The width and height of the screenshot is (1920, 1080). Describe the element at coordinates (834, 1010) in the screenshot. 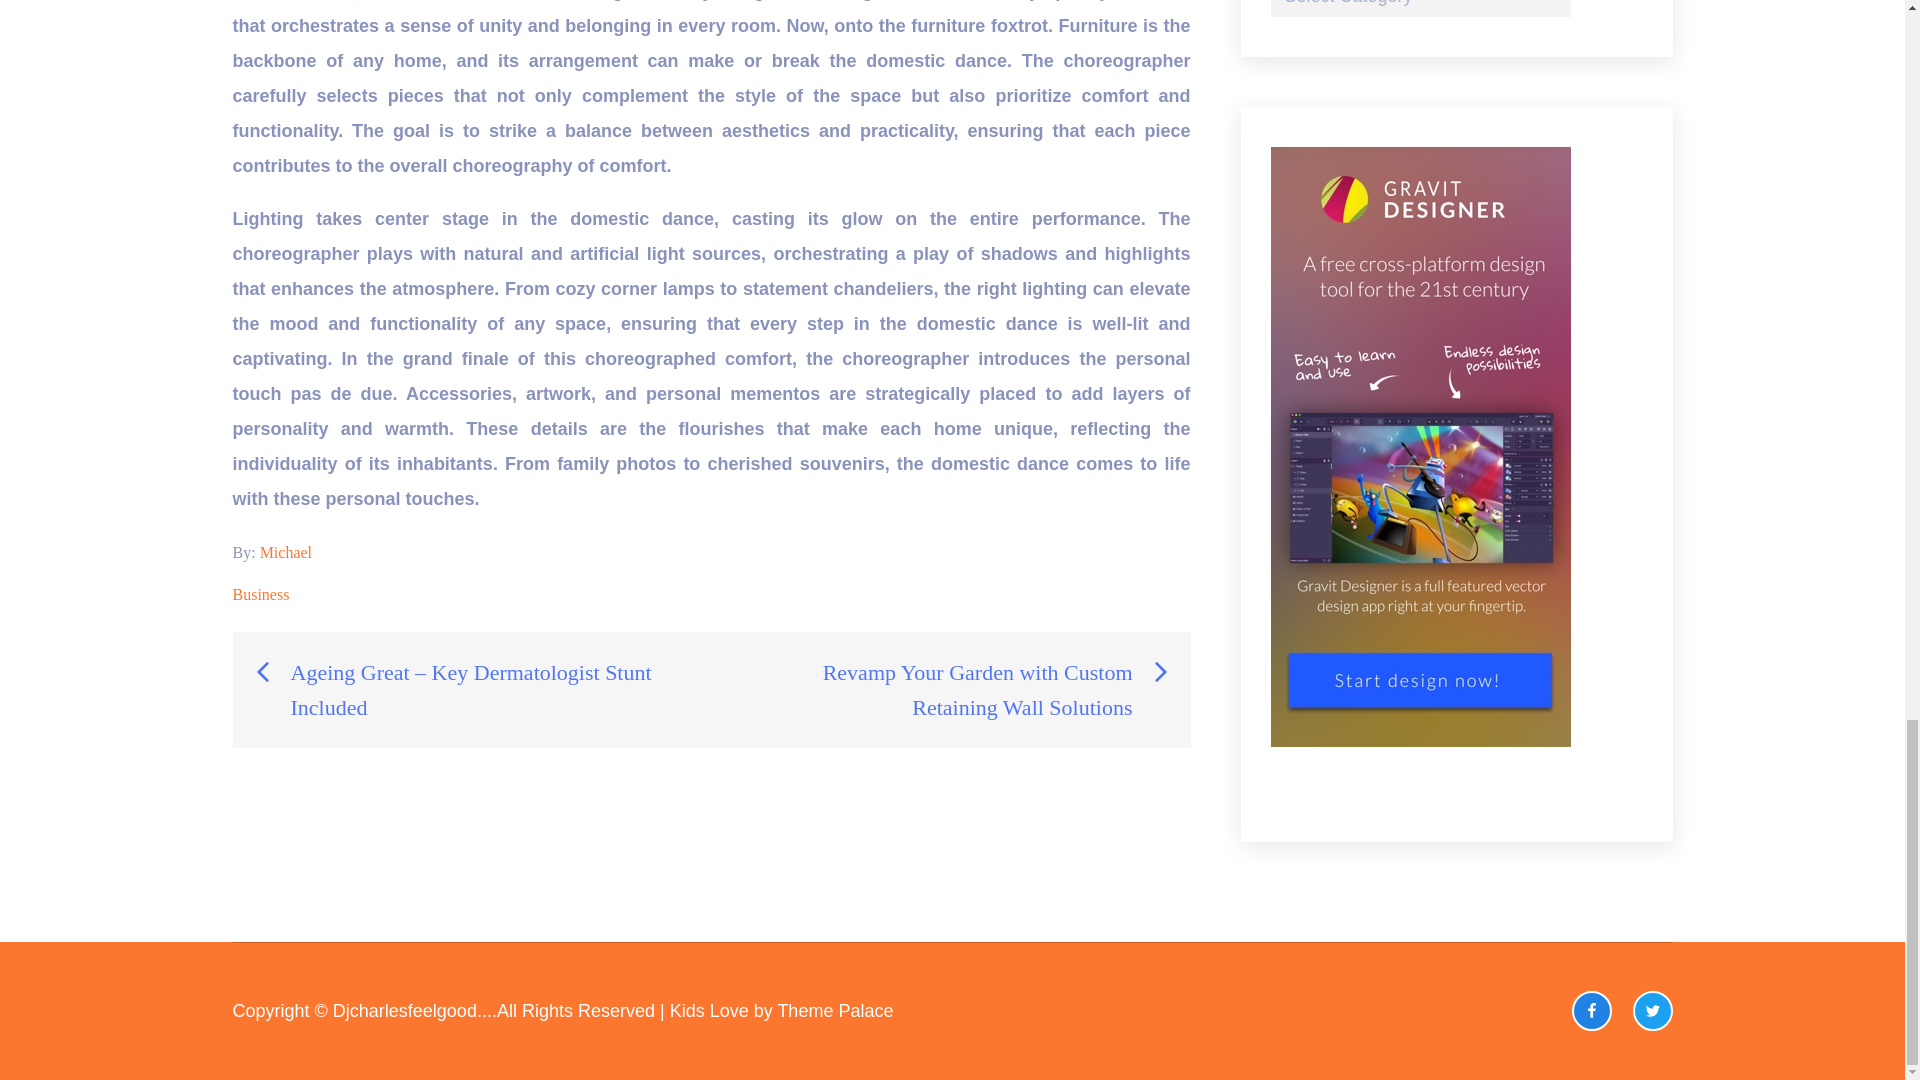

I see `Theme Palace` at that location.